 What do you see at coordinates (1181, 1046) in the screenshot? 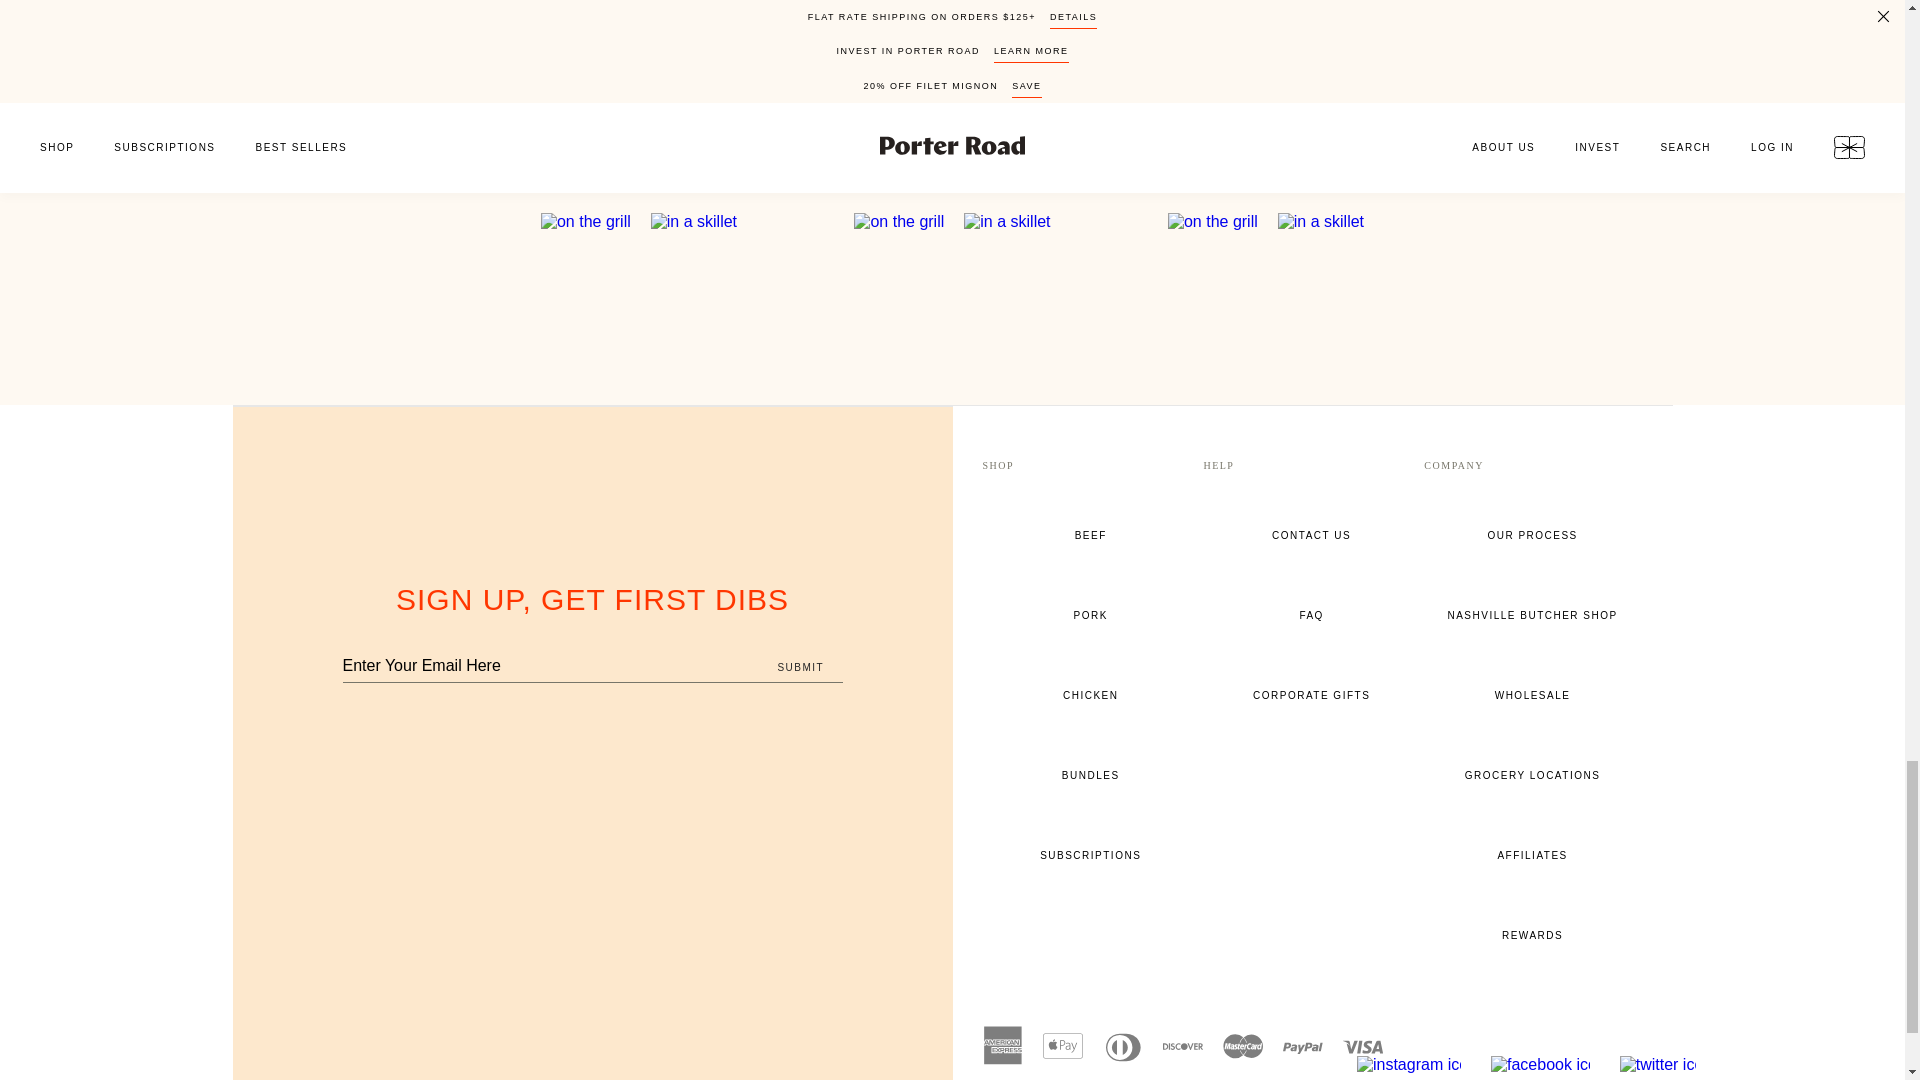
I see `Discover` at bounding box center [1181, 1046].